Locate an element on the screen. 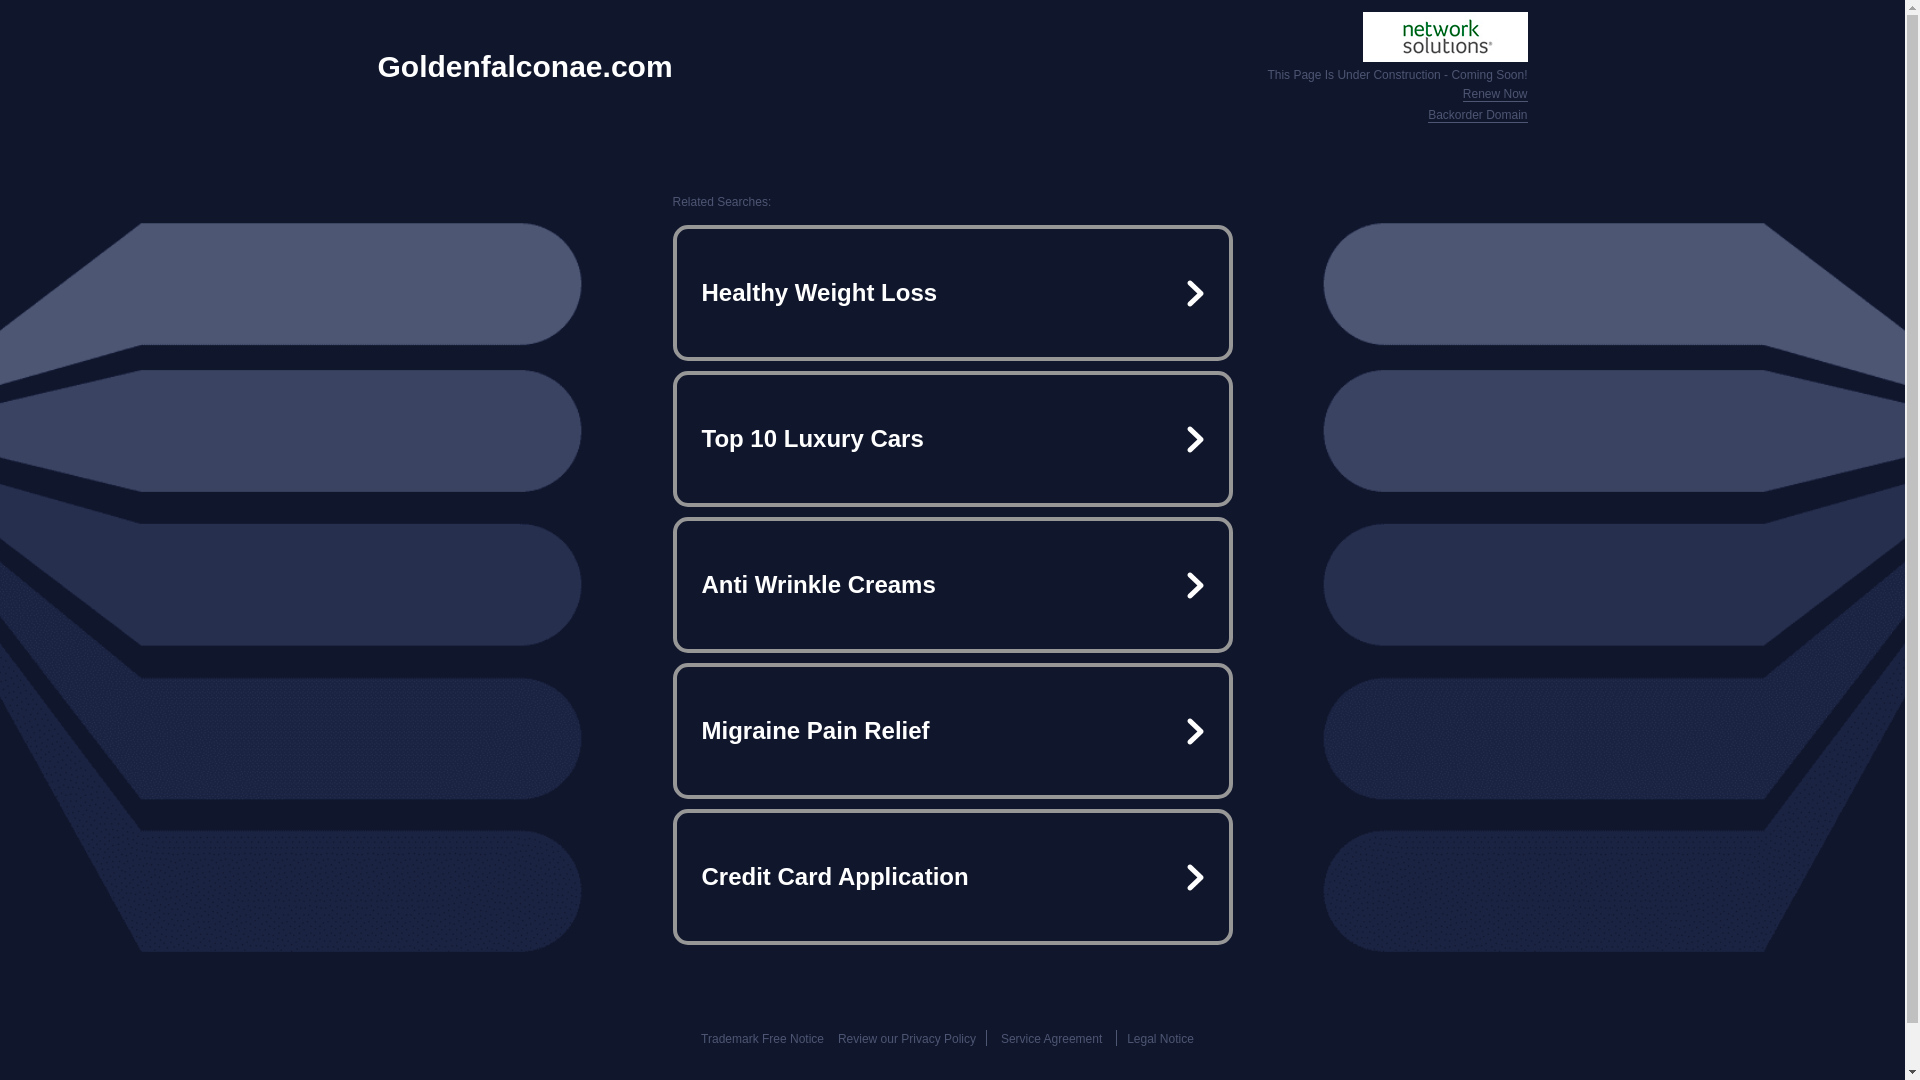 Image resolution: width=1920 pixels, height=1080 pixels. Anti Wrinkle Creams is located at coordinates (952, 584).